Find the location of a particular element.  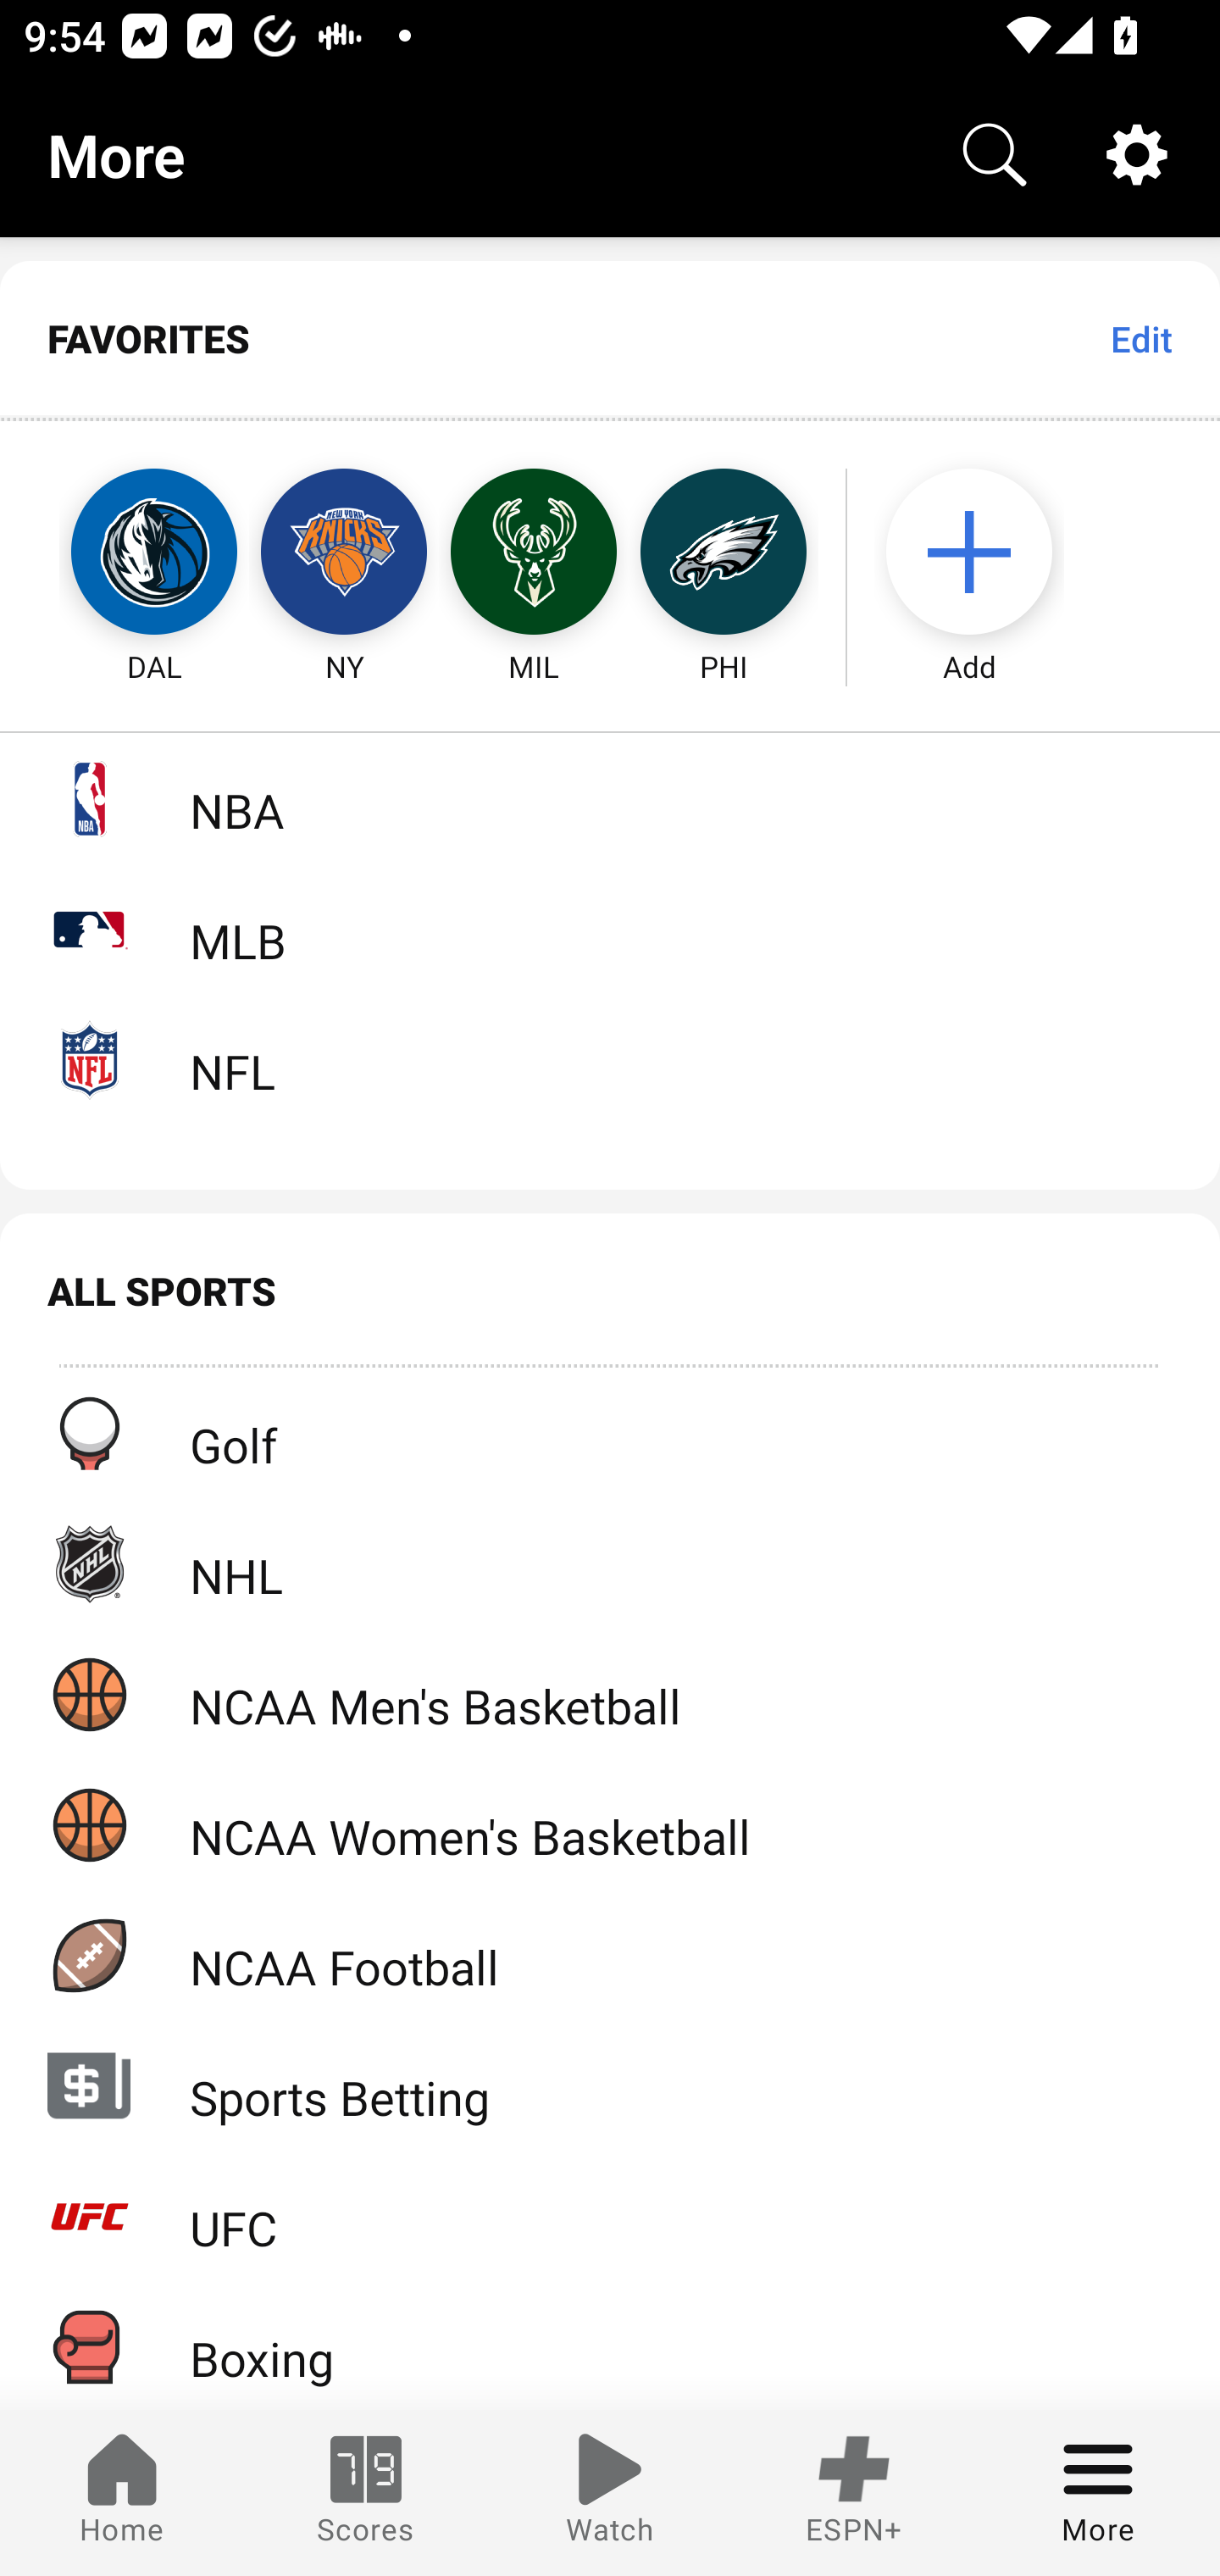

Edit is located at coordinates (1140, 339).